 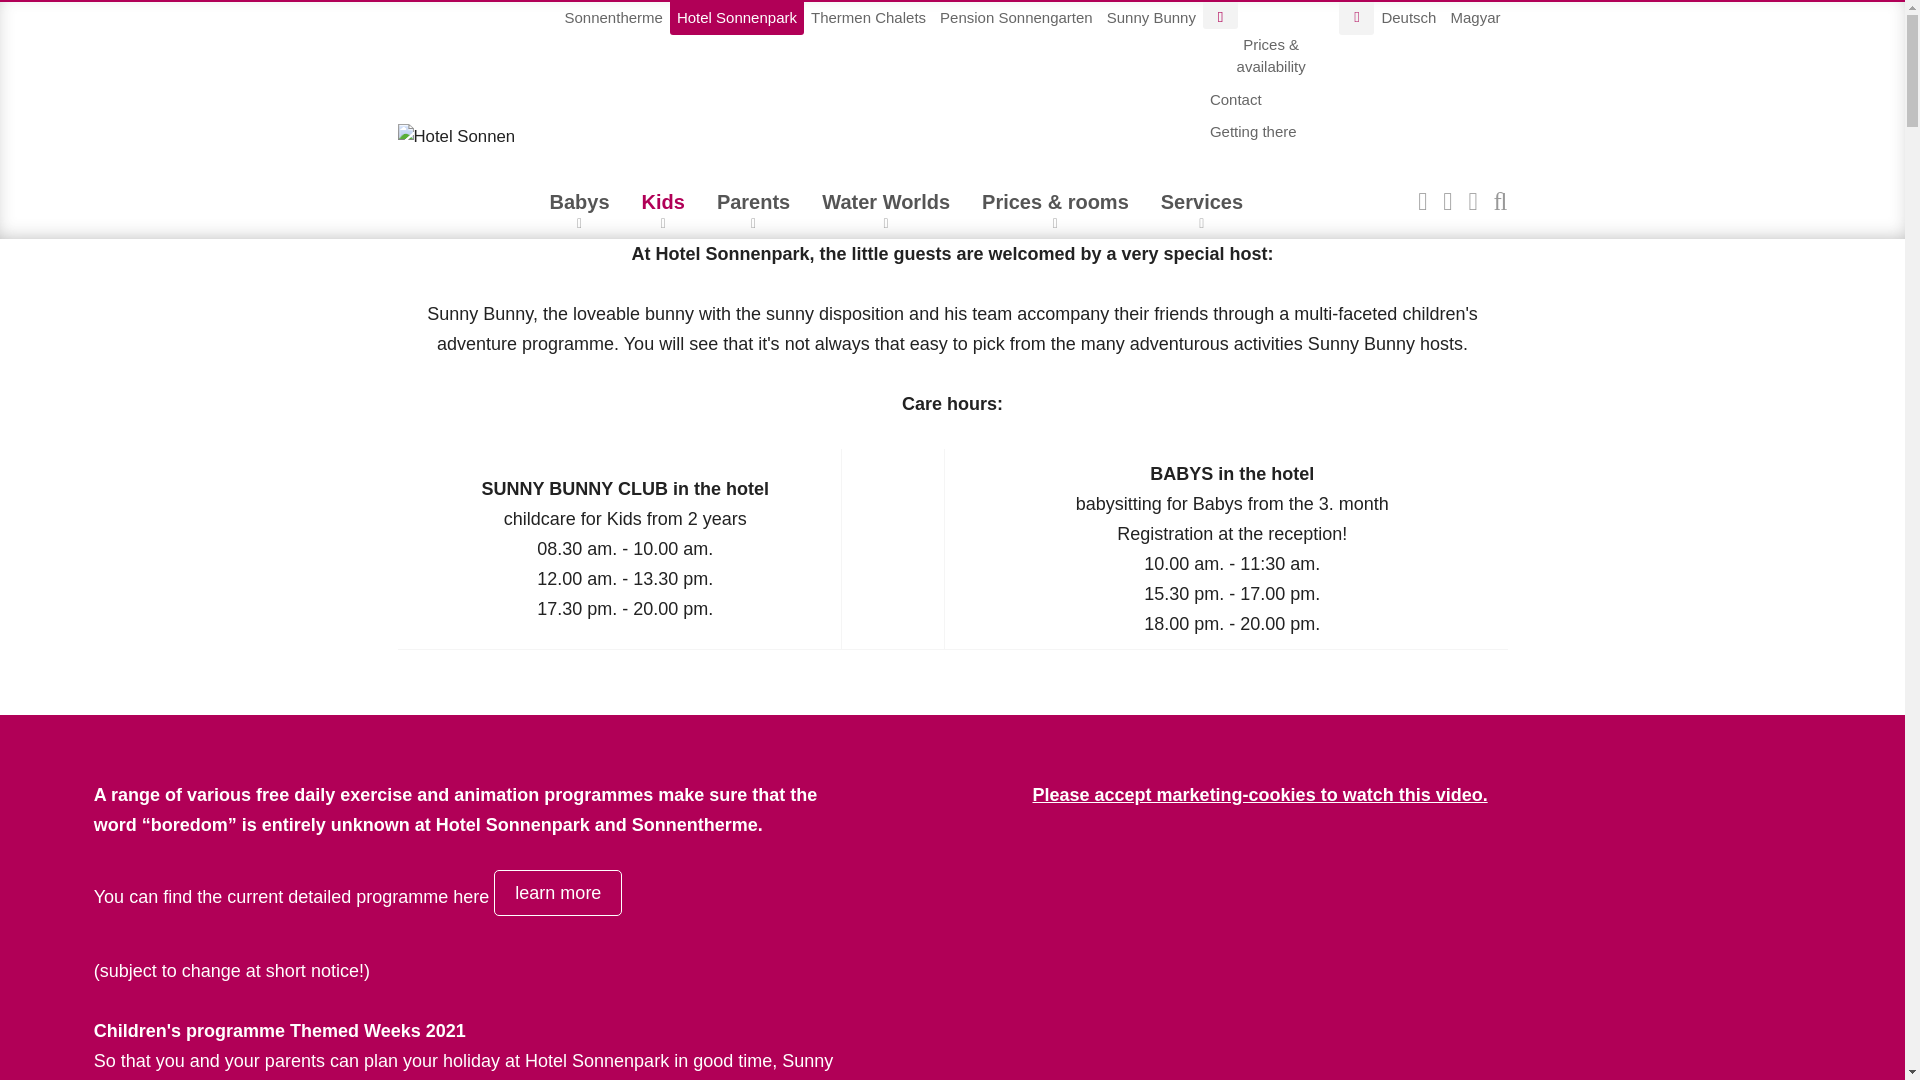 I want to click on Hotel Sonnenpark, Lutzmannsburg, so click(x=456, y=136).